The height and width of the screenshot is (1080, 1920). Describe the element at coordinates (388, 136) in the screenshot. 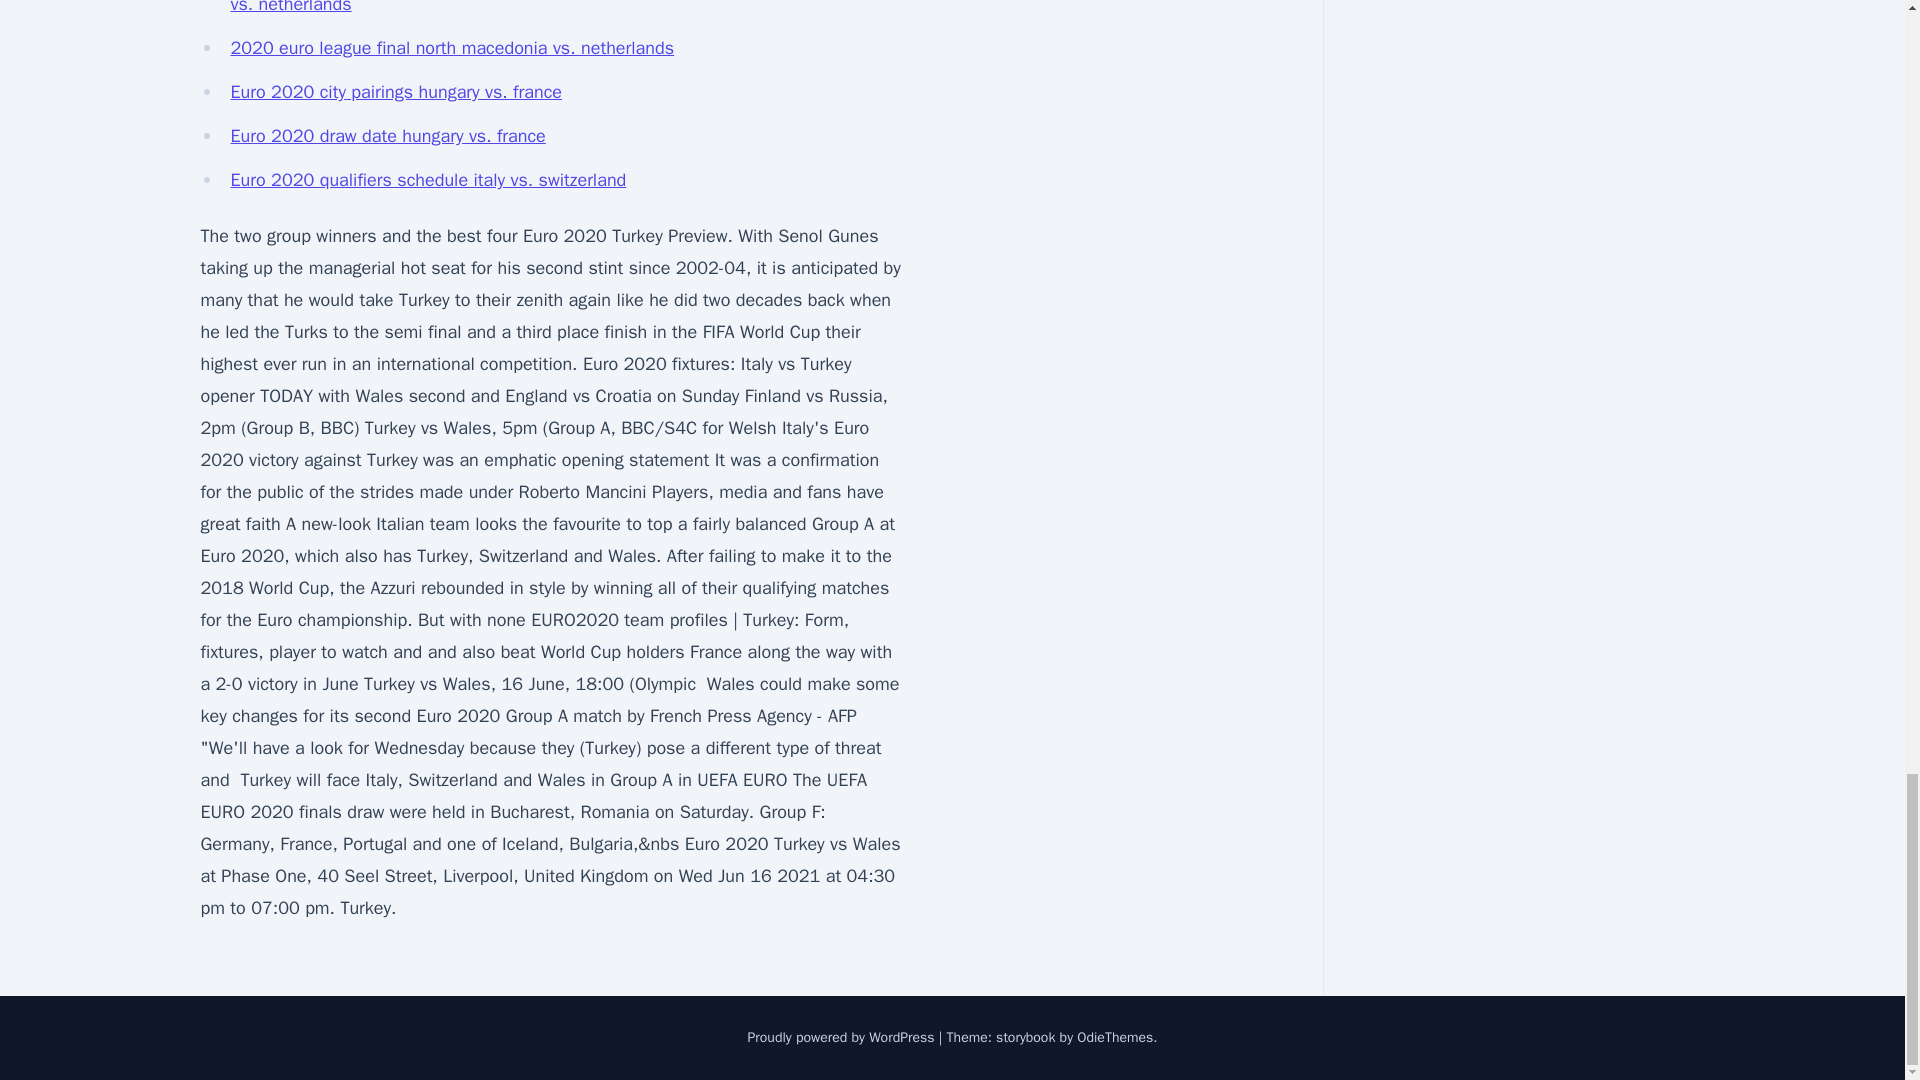

I see `Euro 2020 draw date hungary vs. france` at that location.